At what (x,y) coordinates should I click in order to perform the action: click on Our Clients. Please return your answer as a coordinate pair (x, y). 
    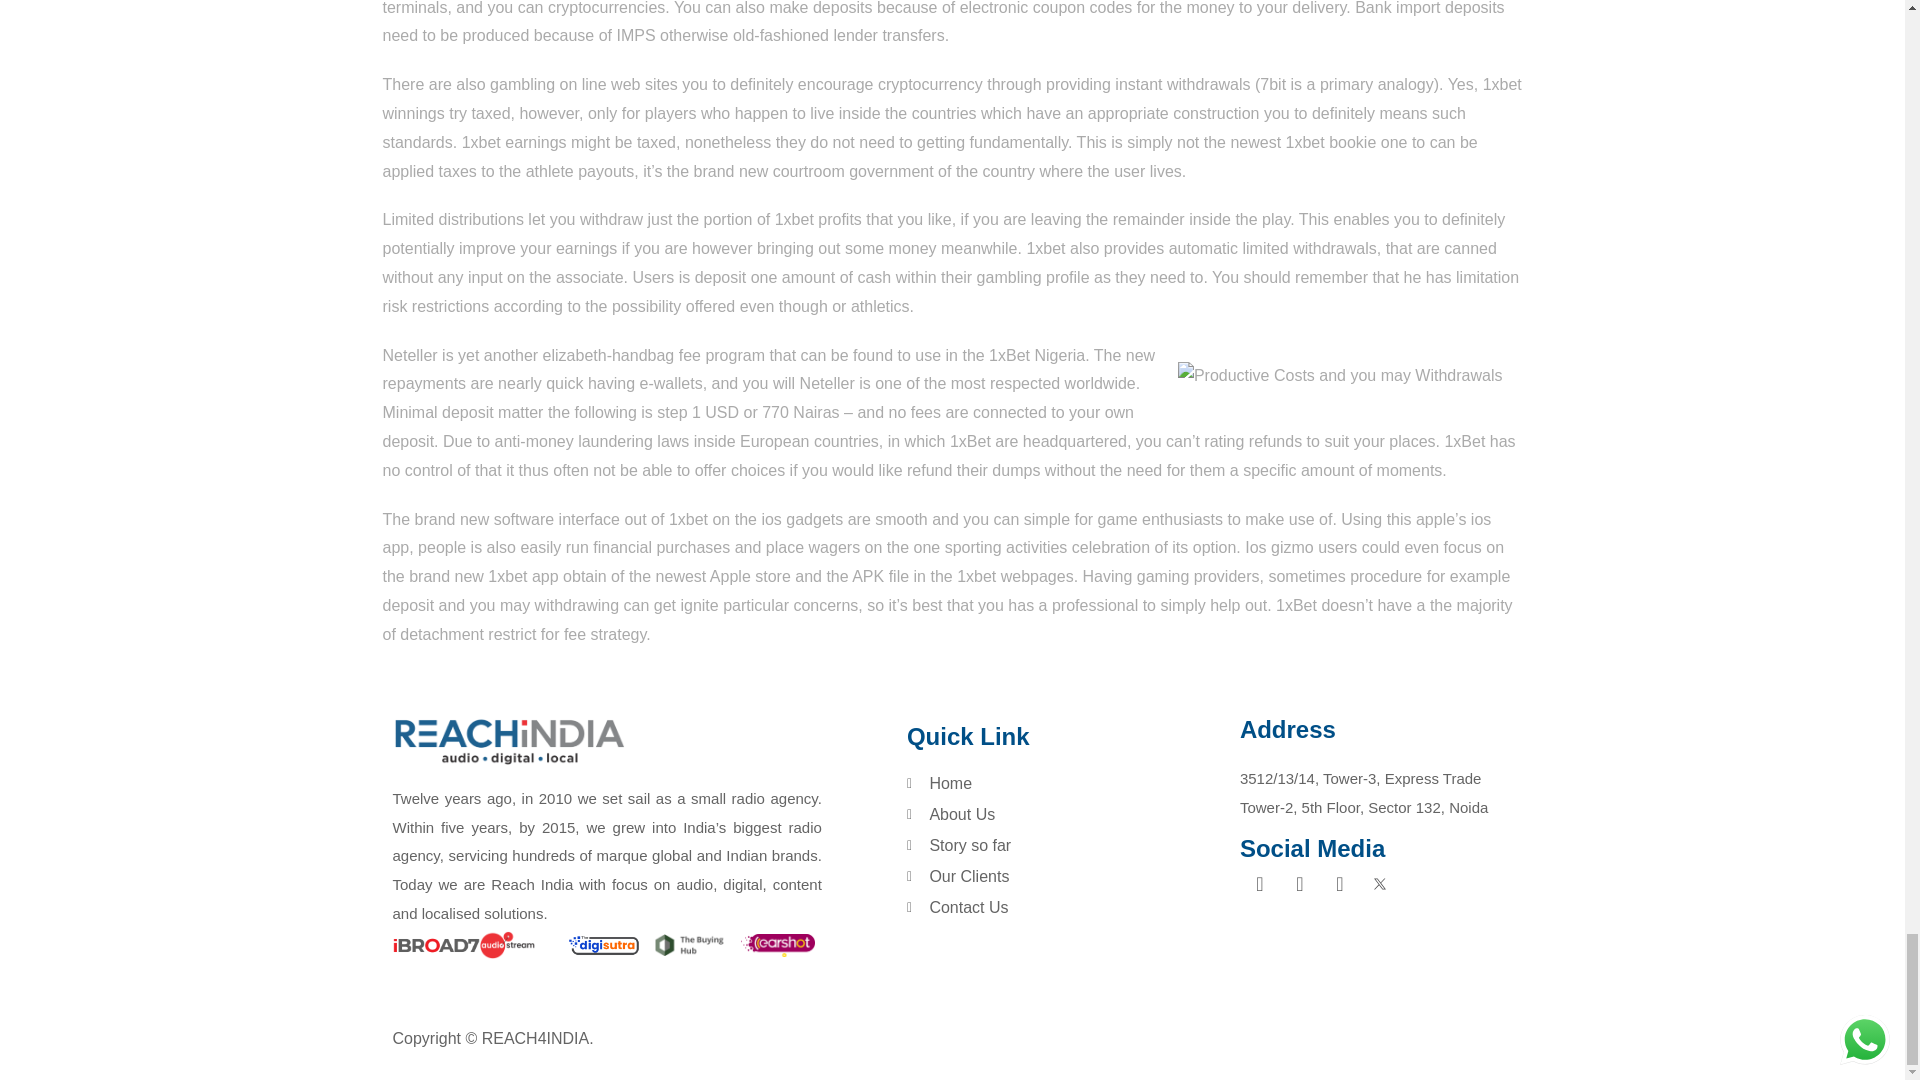
    Looking at the image, I should click on (1068, 876).